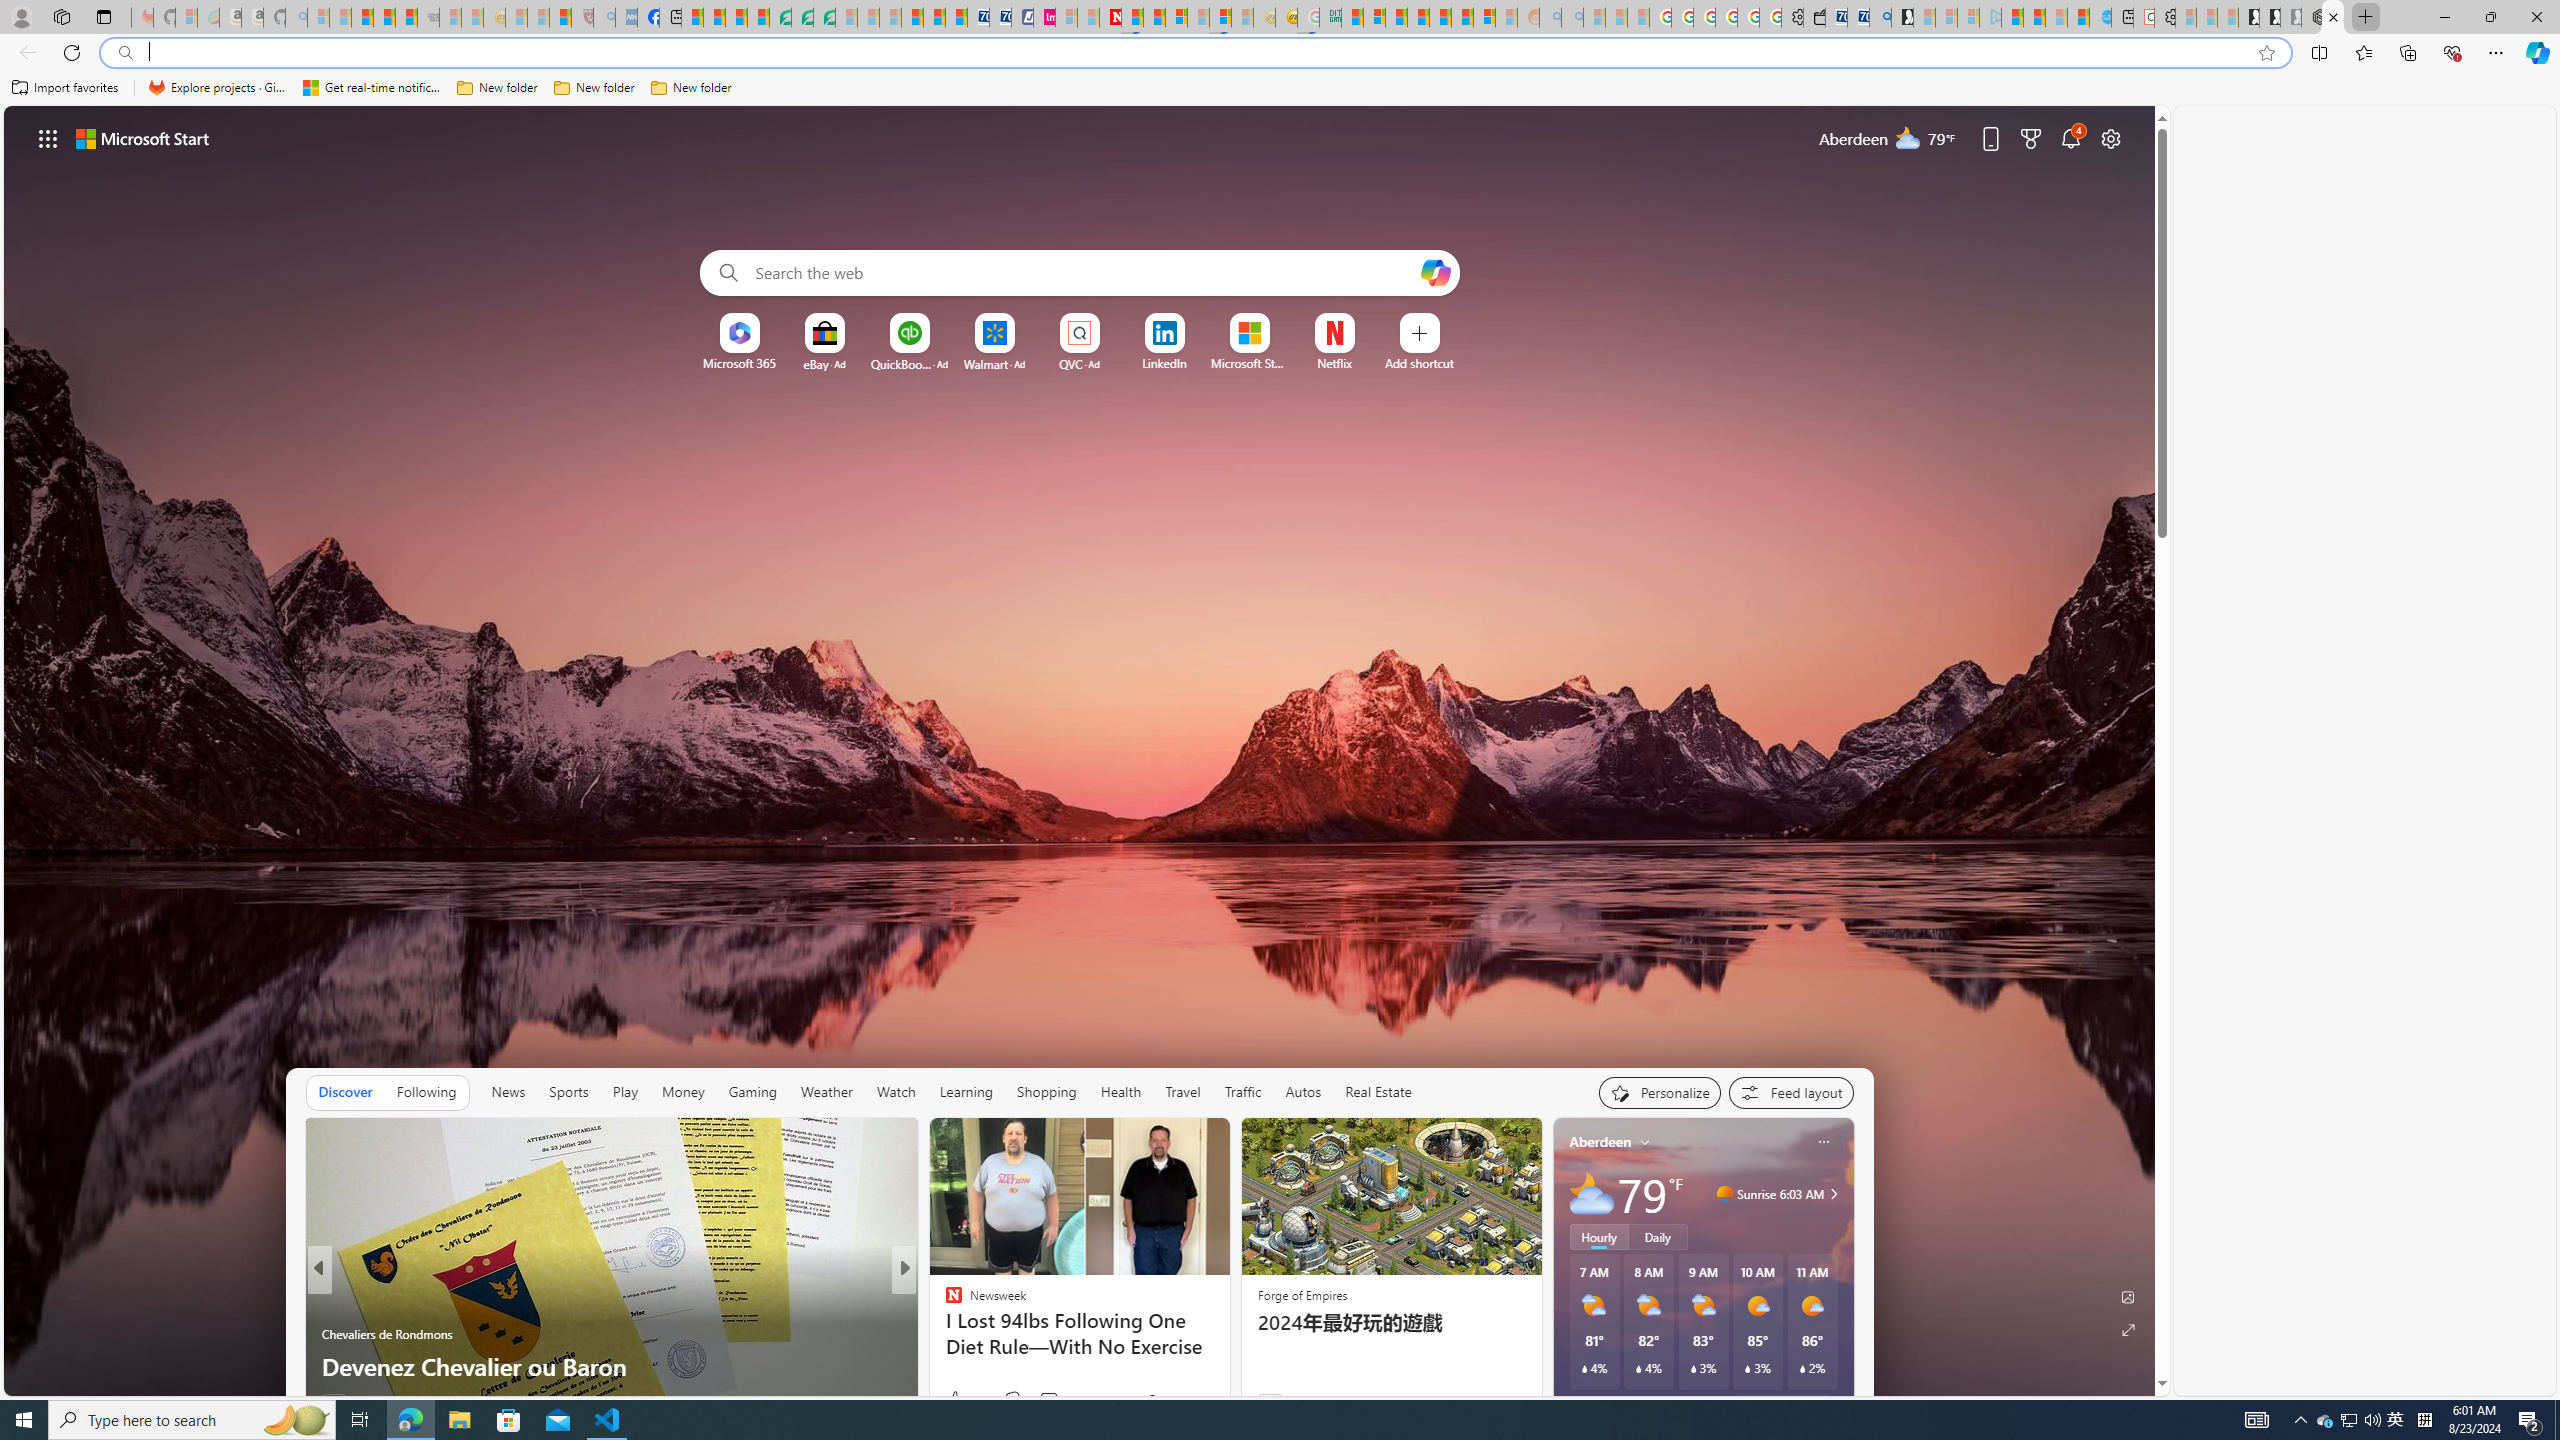  I want to click on Forge of Empires, so click(1302, 1295).